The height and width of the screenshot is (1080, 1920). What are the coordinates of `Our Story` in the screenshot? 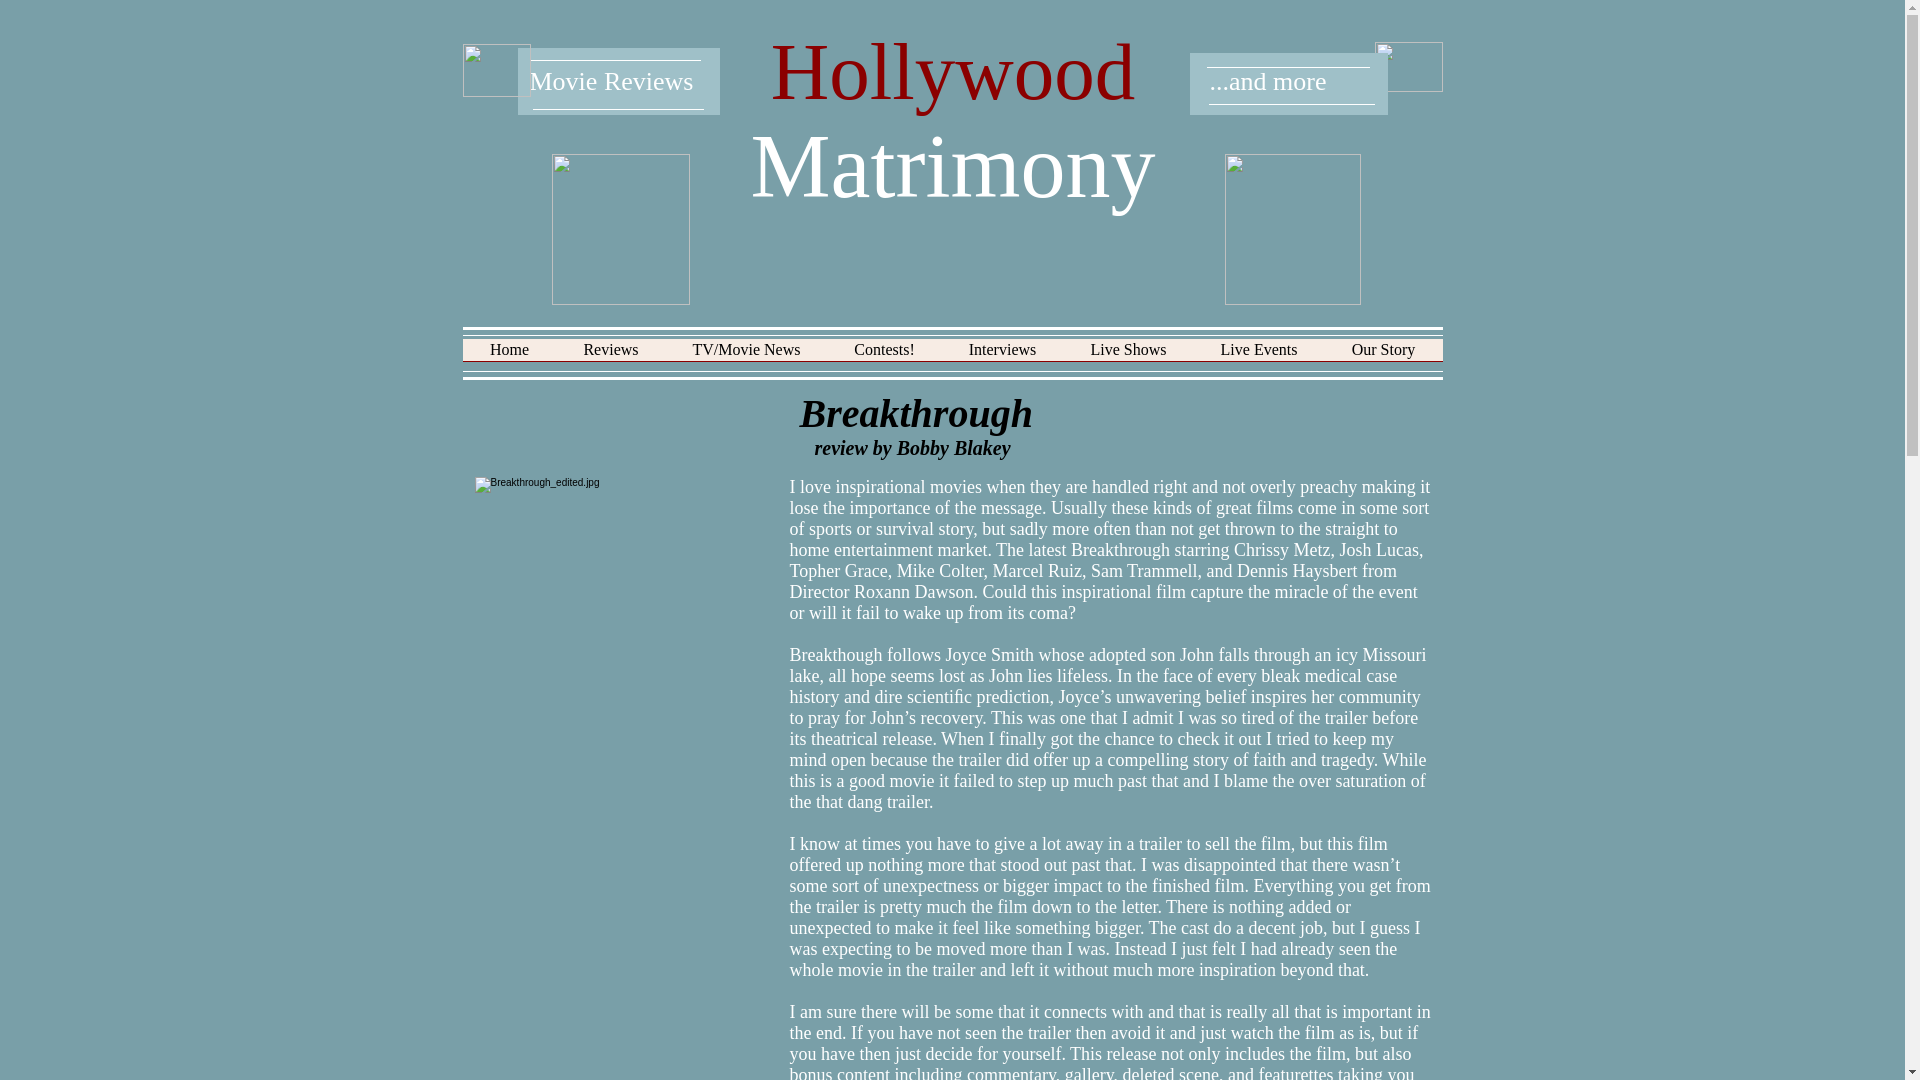 It's located at (1382, 356).